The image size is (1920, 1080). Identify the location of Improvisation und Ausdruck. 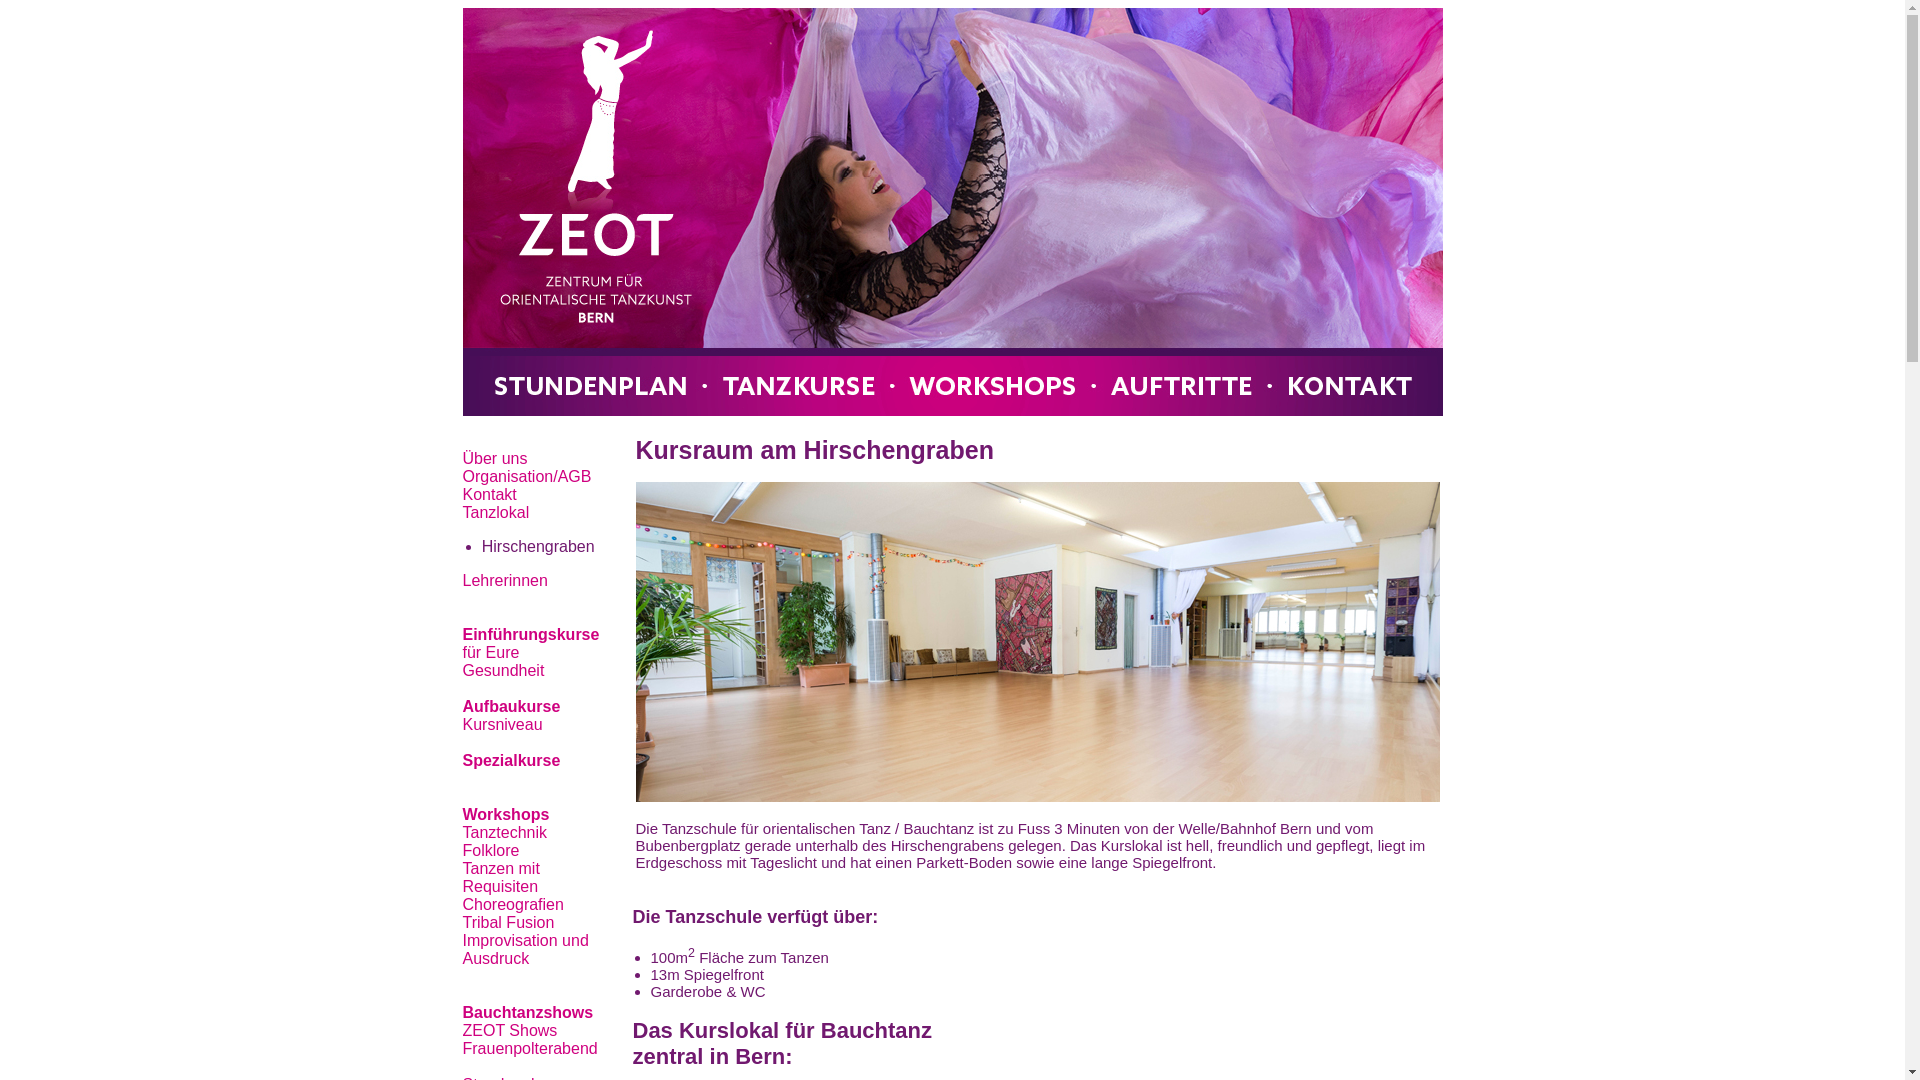
(525, 950).